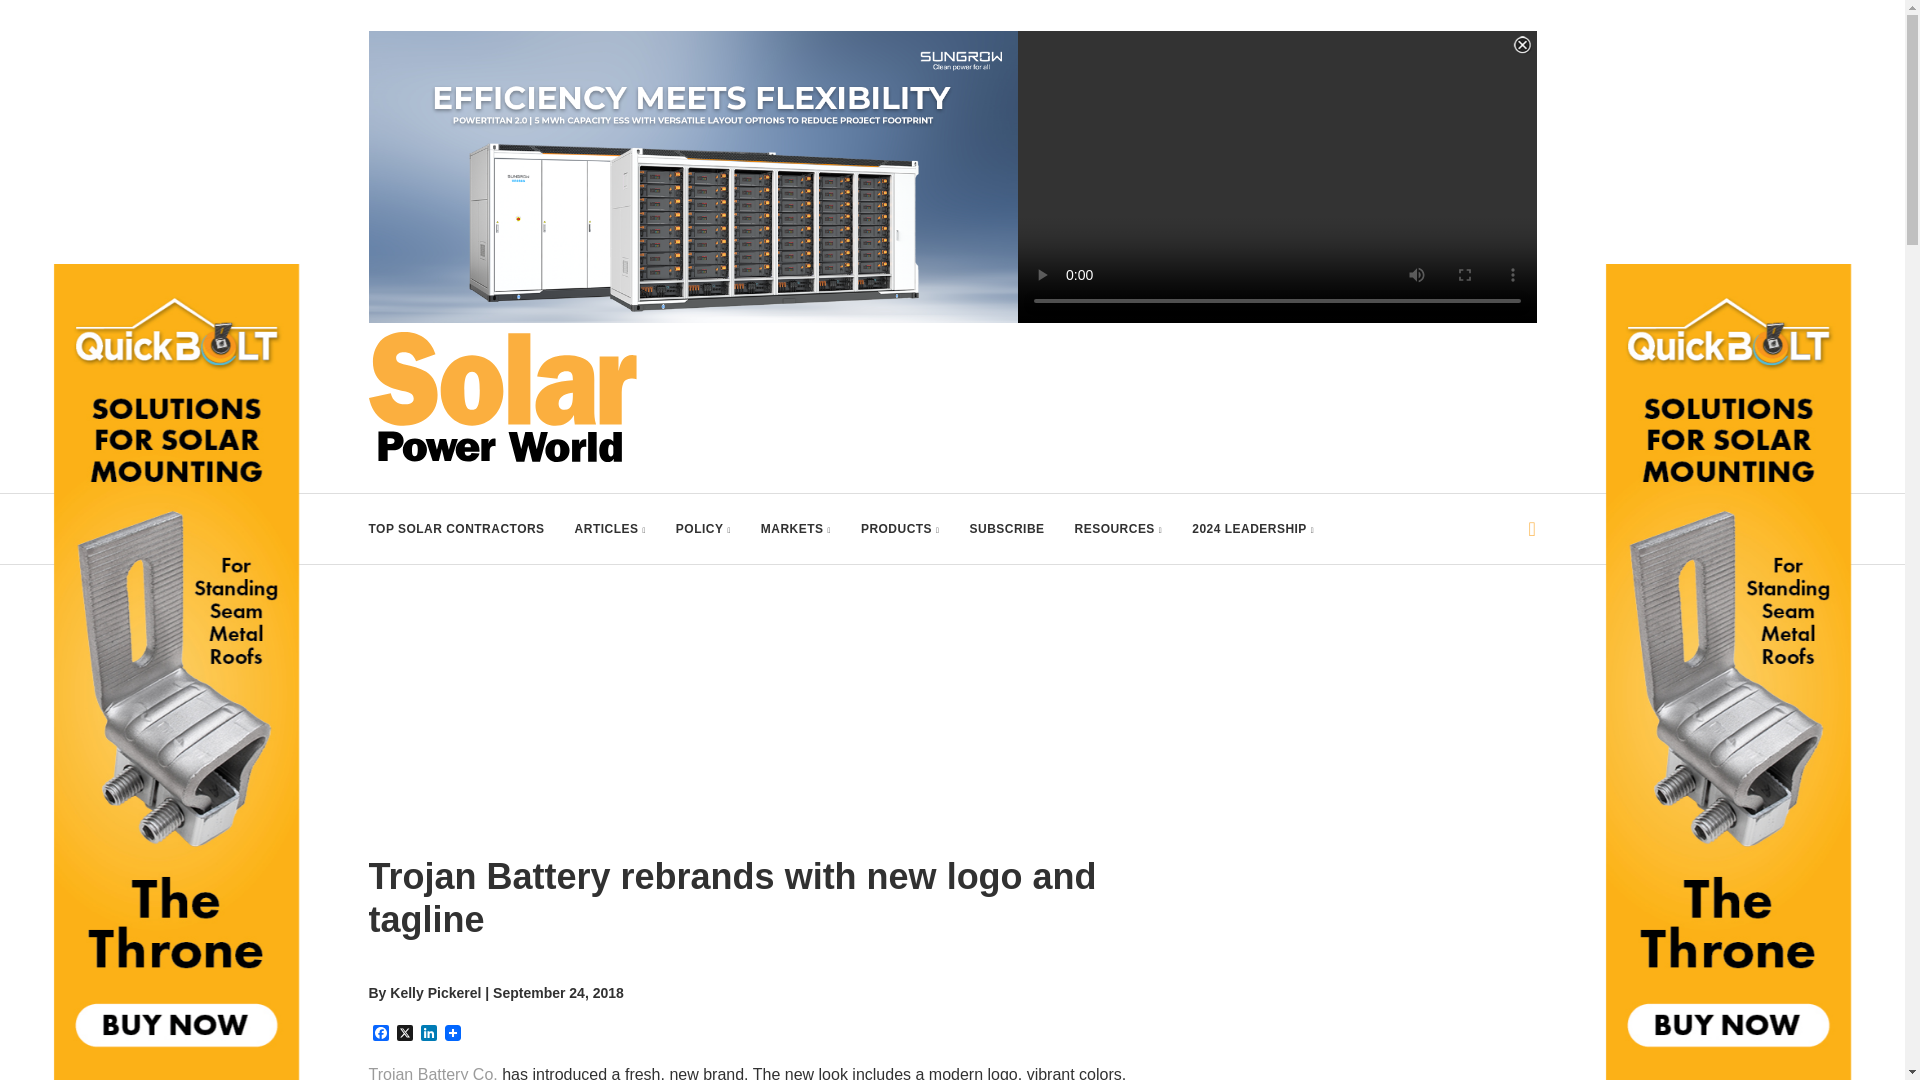 Image resolution: width=1920 pixels, height=1080 pixels. Describe the element at coordinates (900, 528) in the screenshot. I see `PRODUCTS` at that location.